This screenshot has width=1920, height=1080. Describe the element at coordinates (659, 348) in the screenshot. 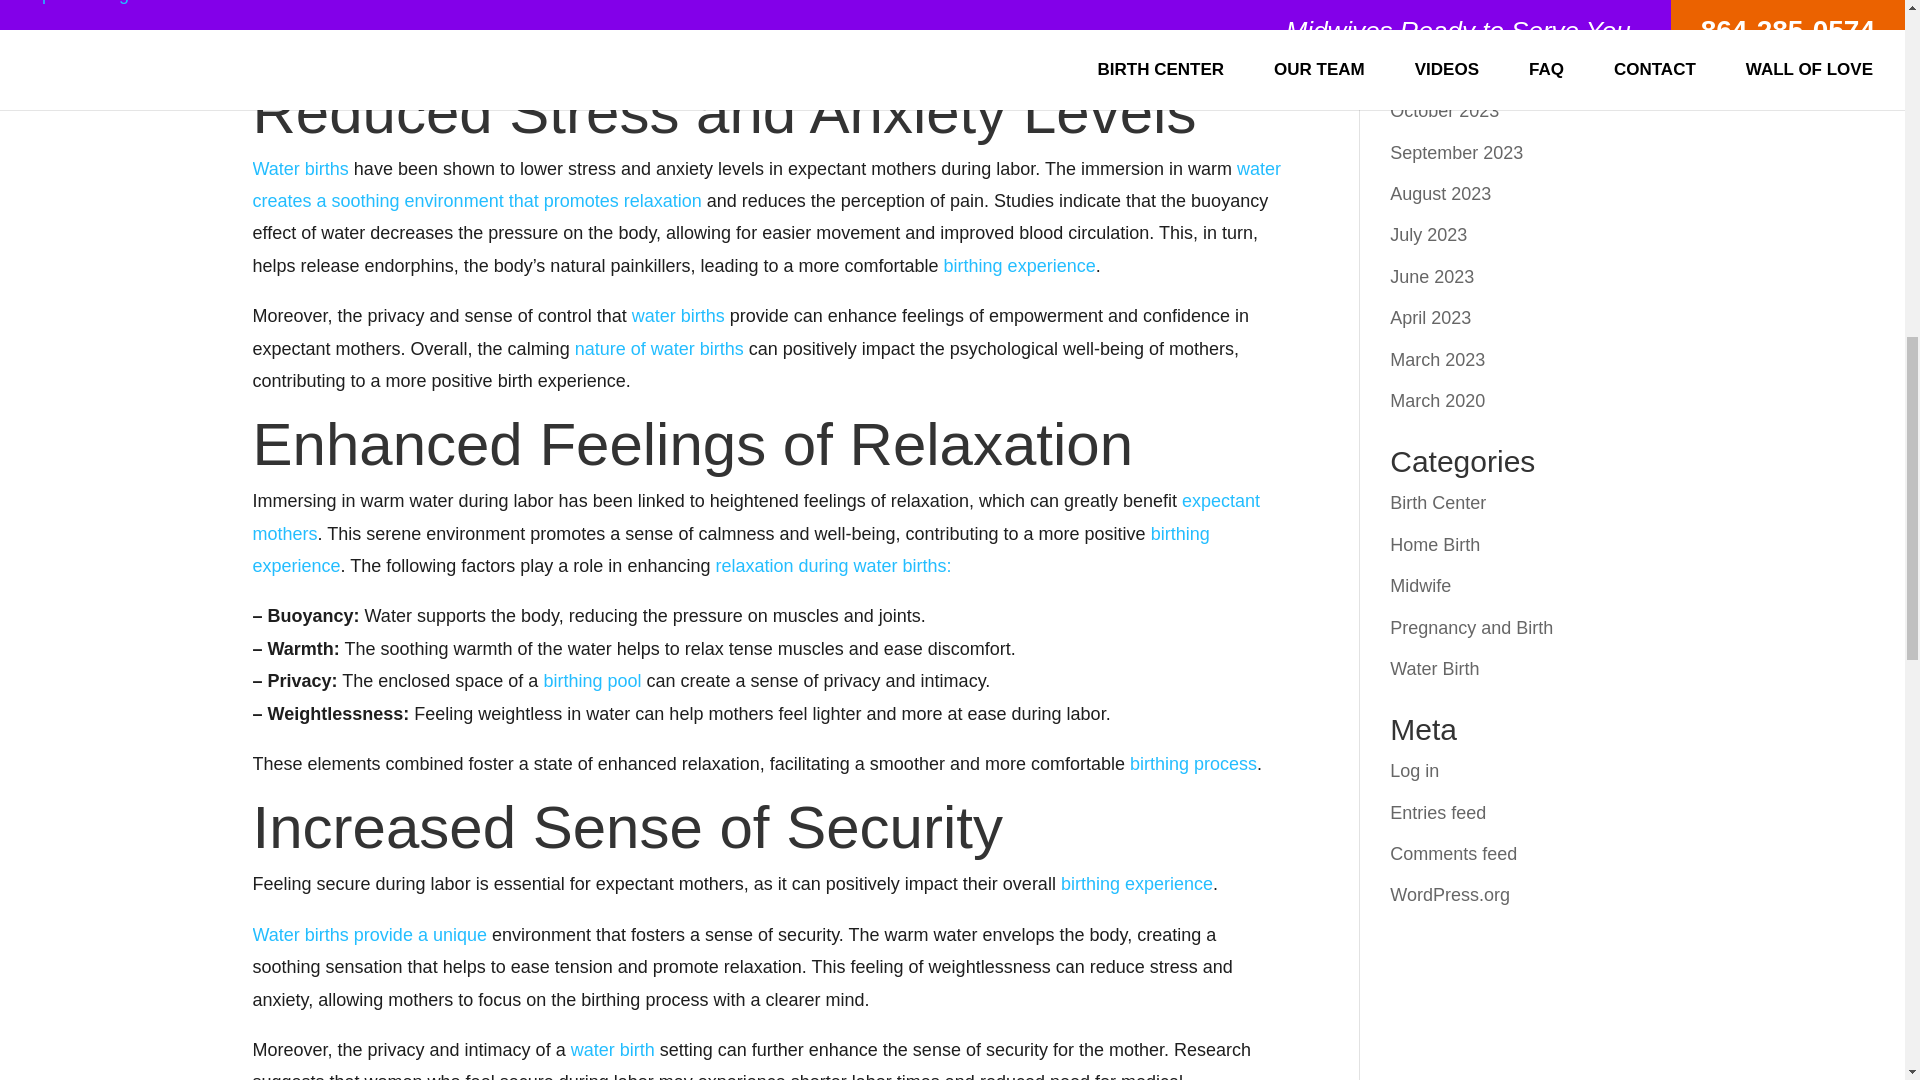

I see `nature of water births` at that location.